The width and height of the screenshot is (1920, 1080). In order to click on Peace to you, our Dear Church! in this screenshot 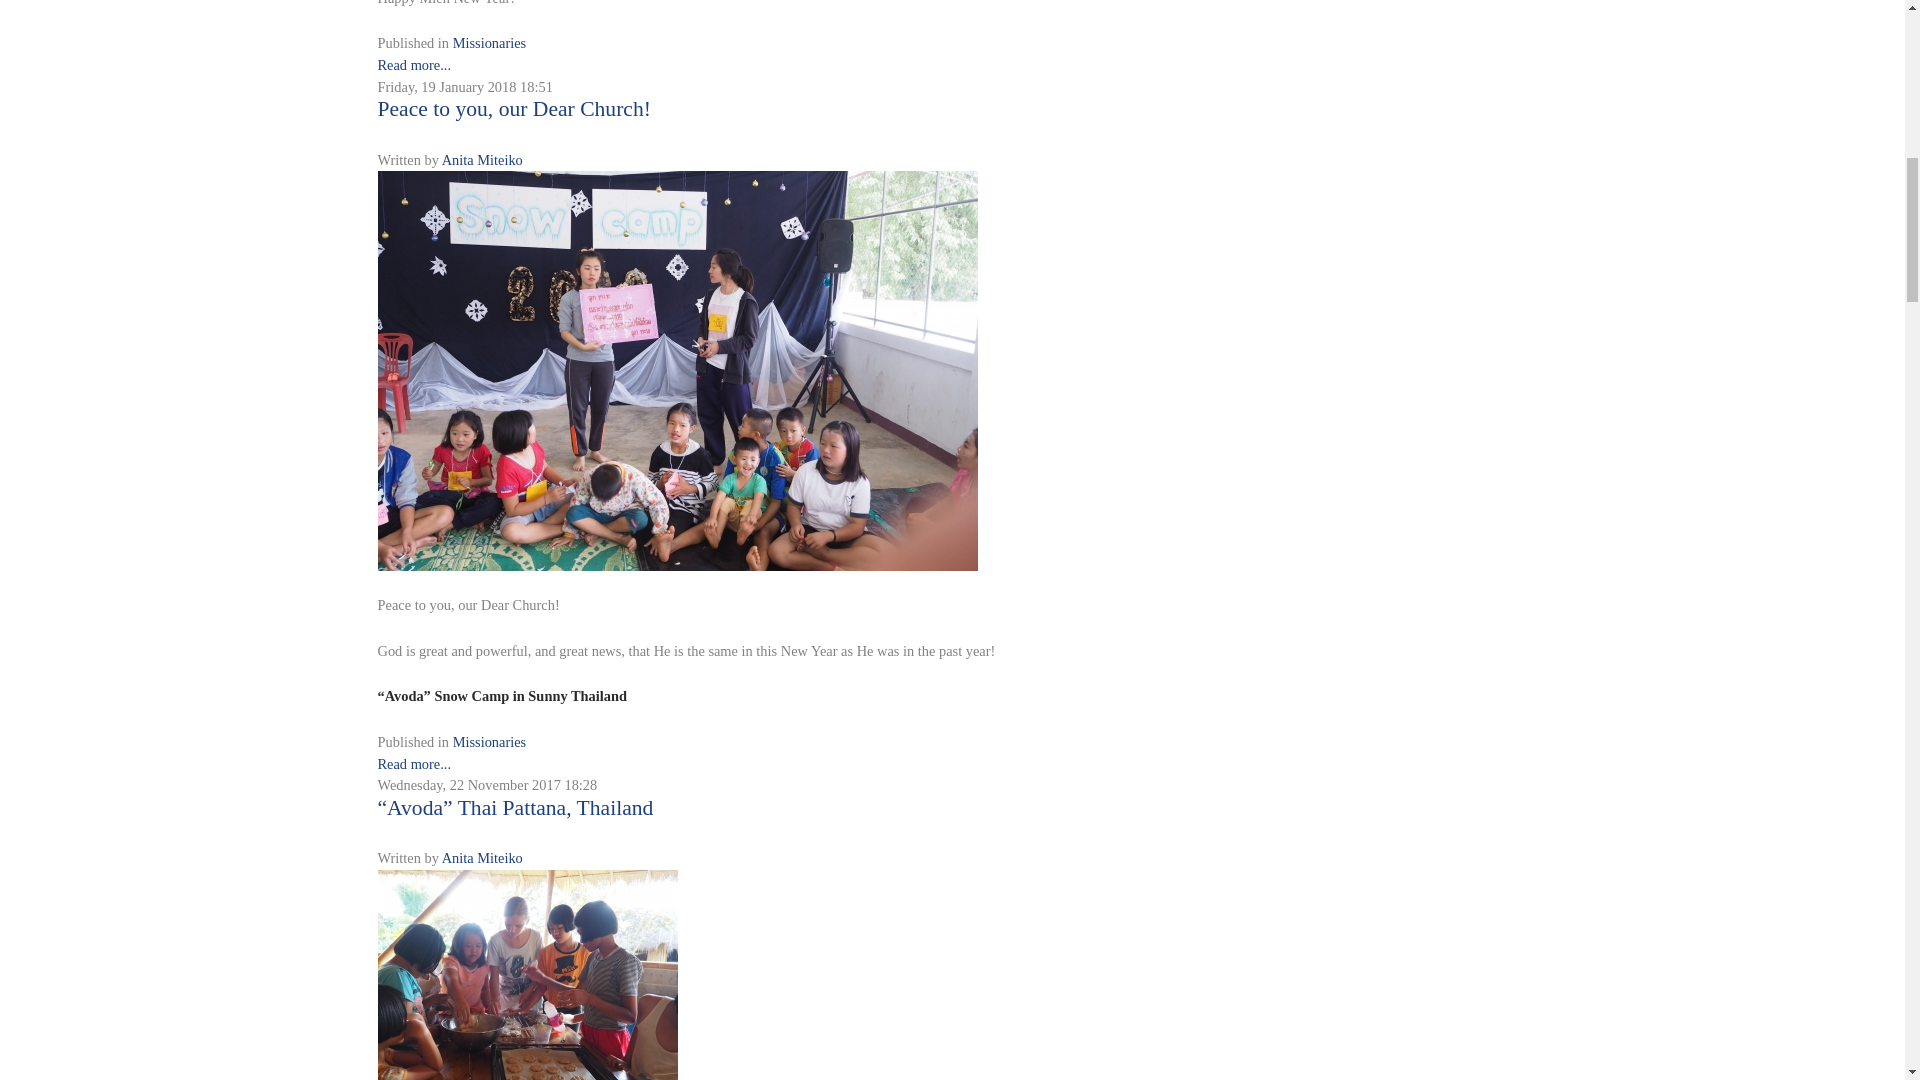, I will do `click(678, 368)`.